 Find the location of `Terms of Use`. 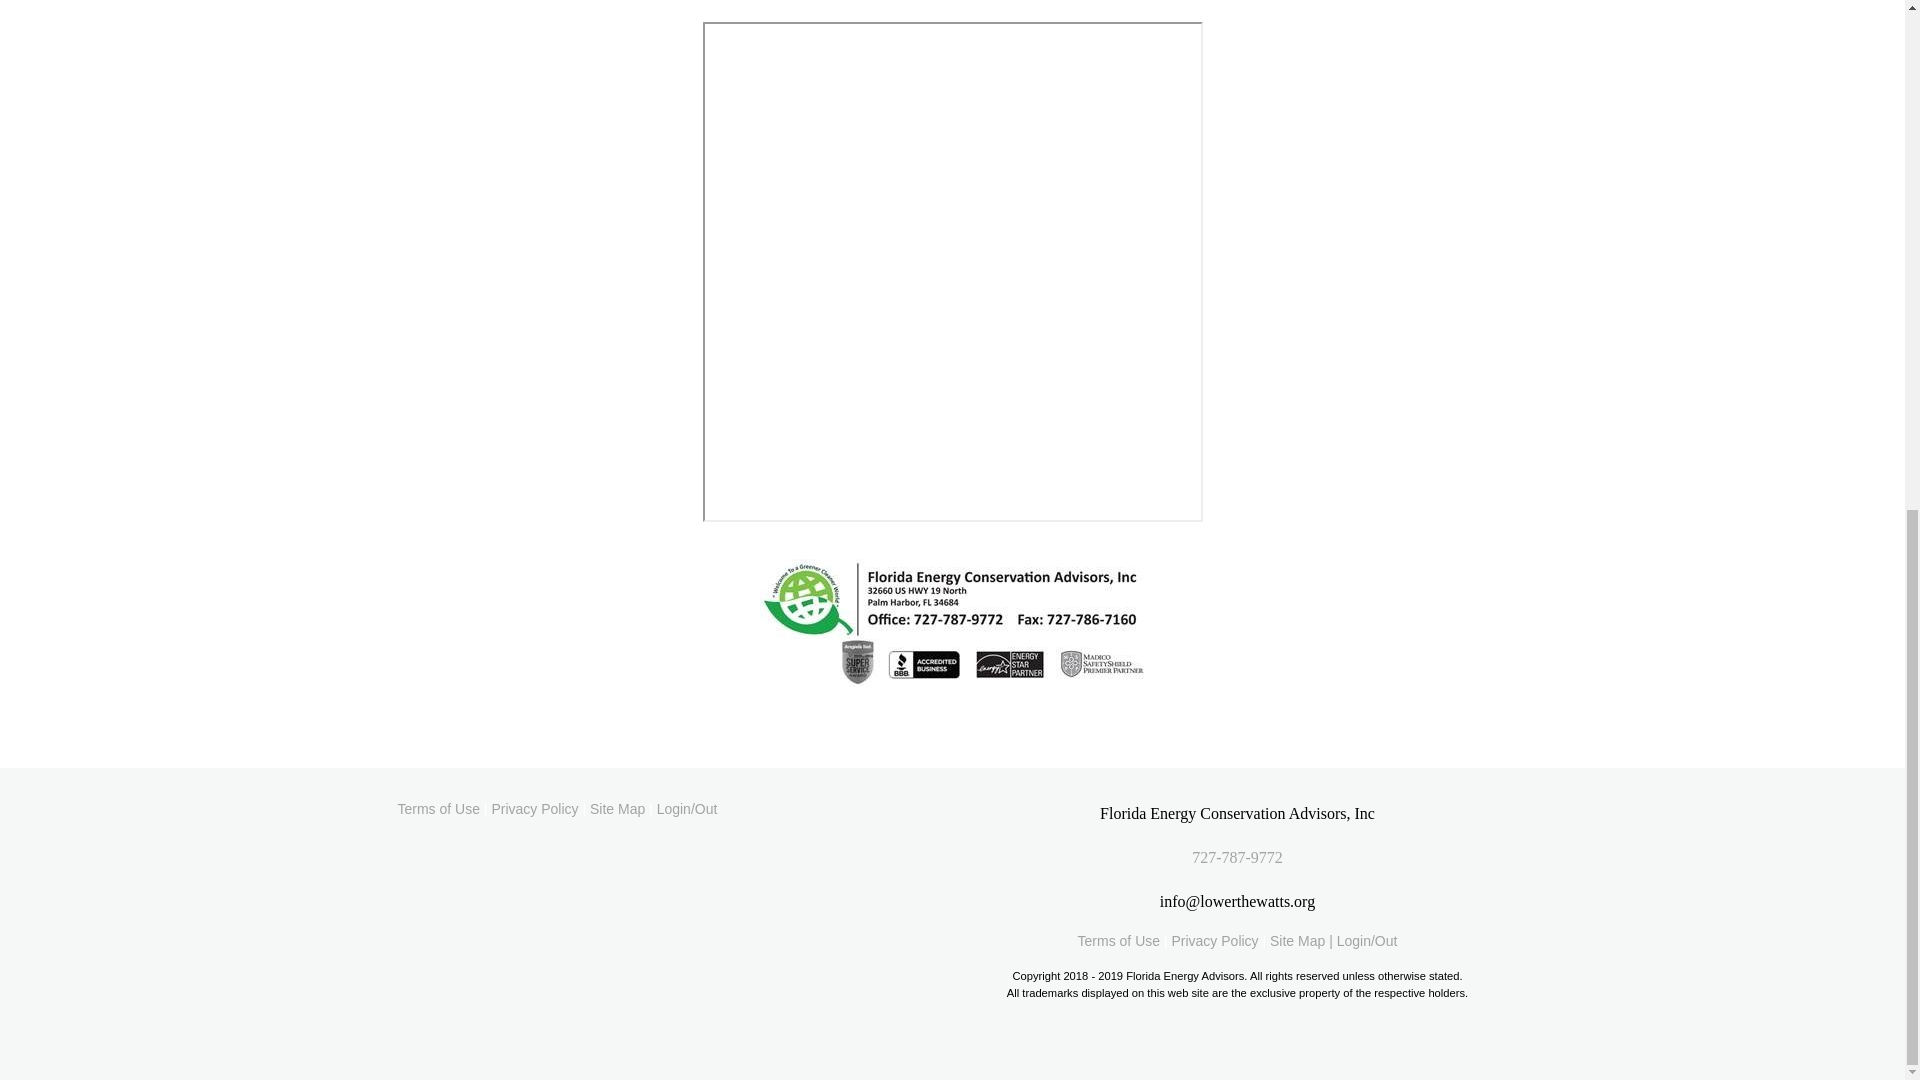

Terms of Use is located at coordinates (438, 808).